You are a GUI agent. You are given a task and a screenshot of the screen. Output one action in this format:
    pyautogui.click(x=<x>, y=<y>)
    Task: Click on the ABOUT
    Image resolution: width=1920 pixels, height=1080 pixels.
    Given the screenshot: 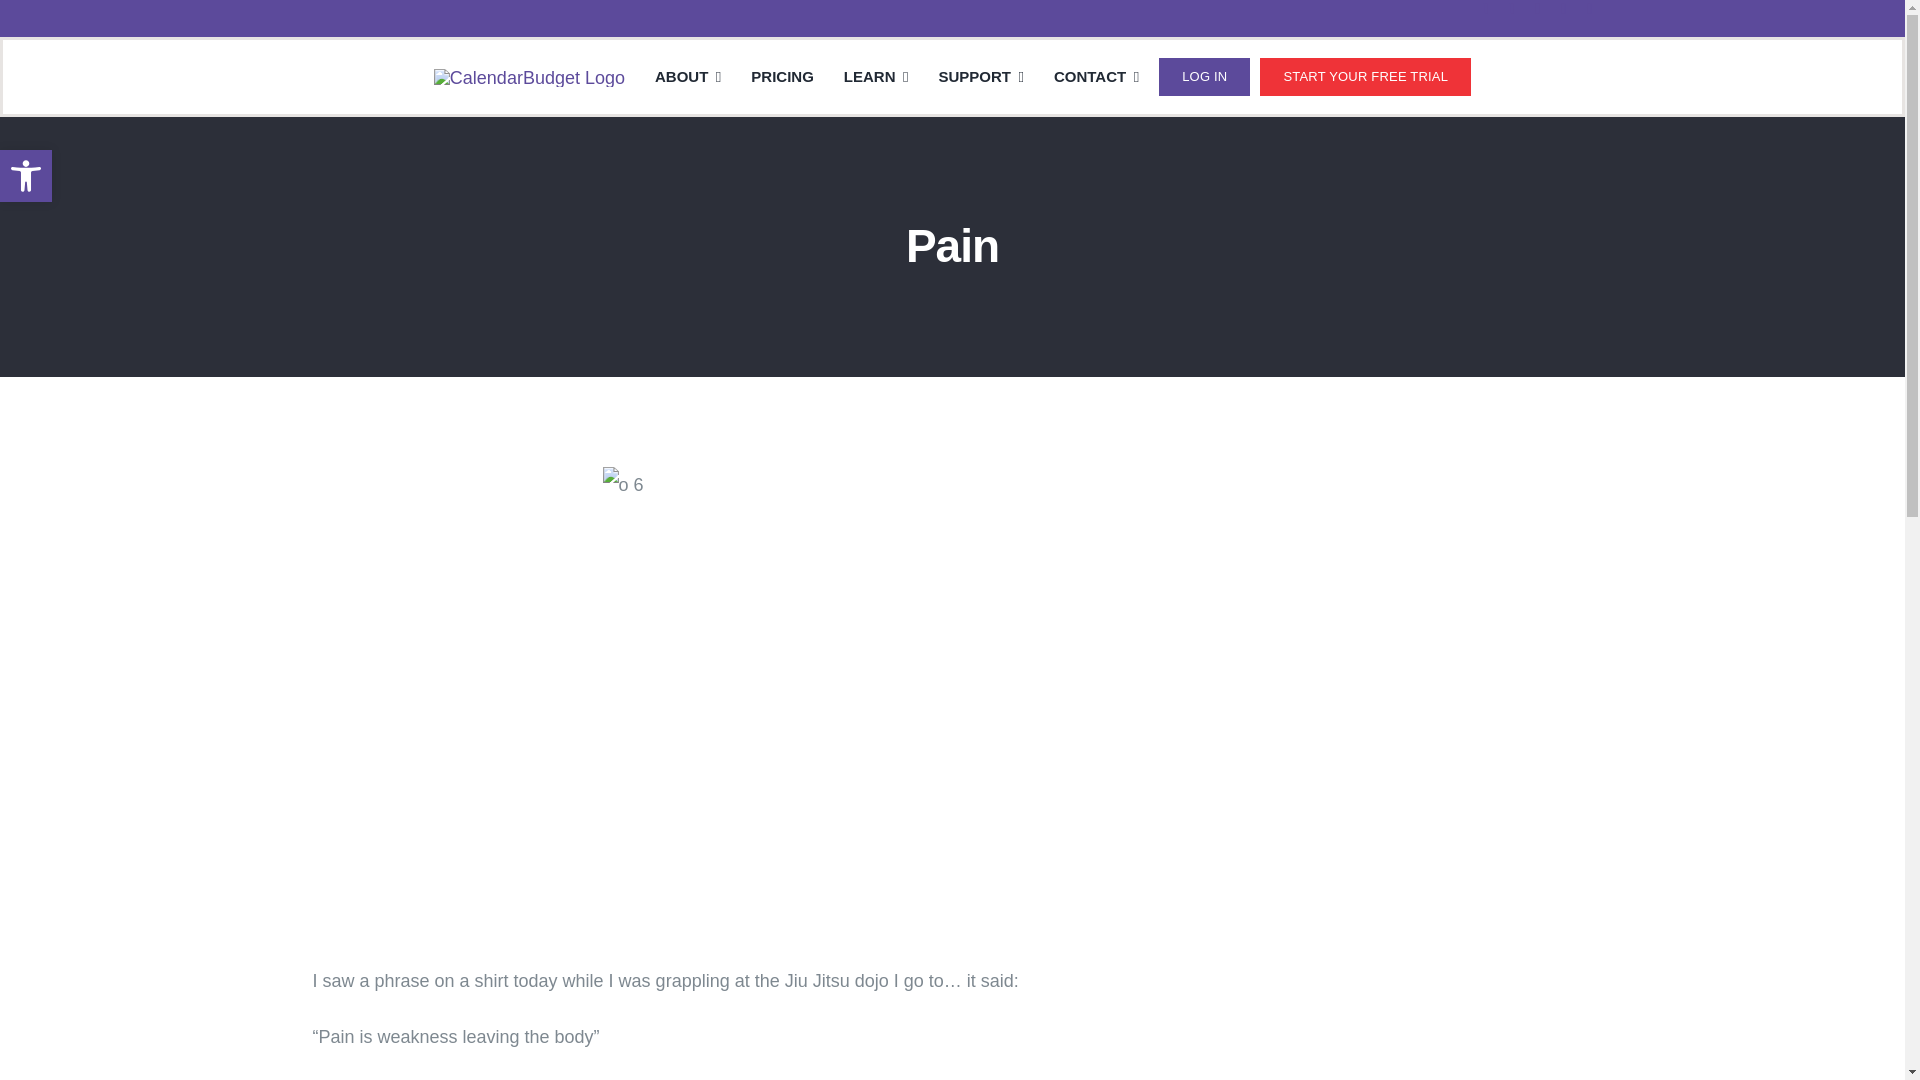 What is the action you would take?
    pyautogui.click(x=688, y=76)
    